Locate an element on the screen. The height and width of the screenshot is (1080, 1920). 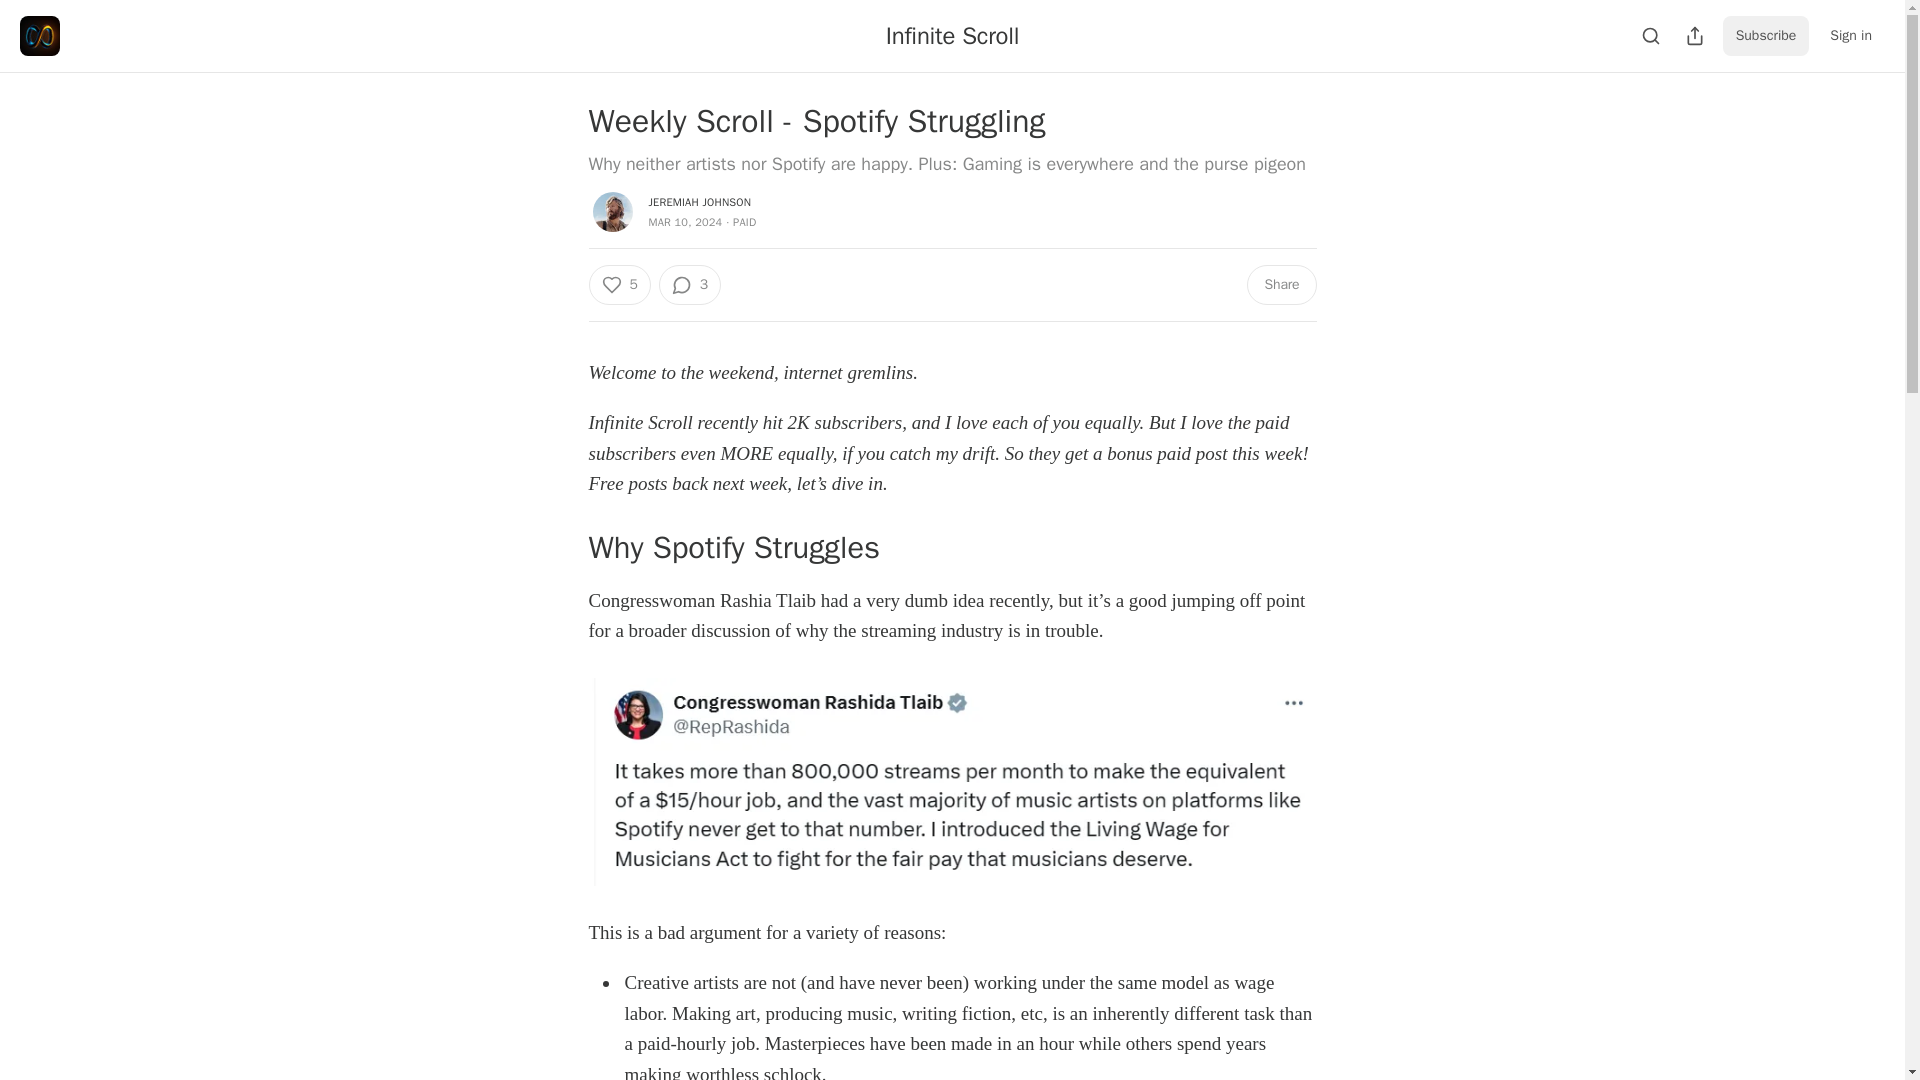
JEREMIAH JOHNSON is located at coordinates (699, 202).